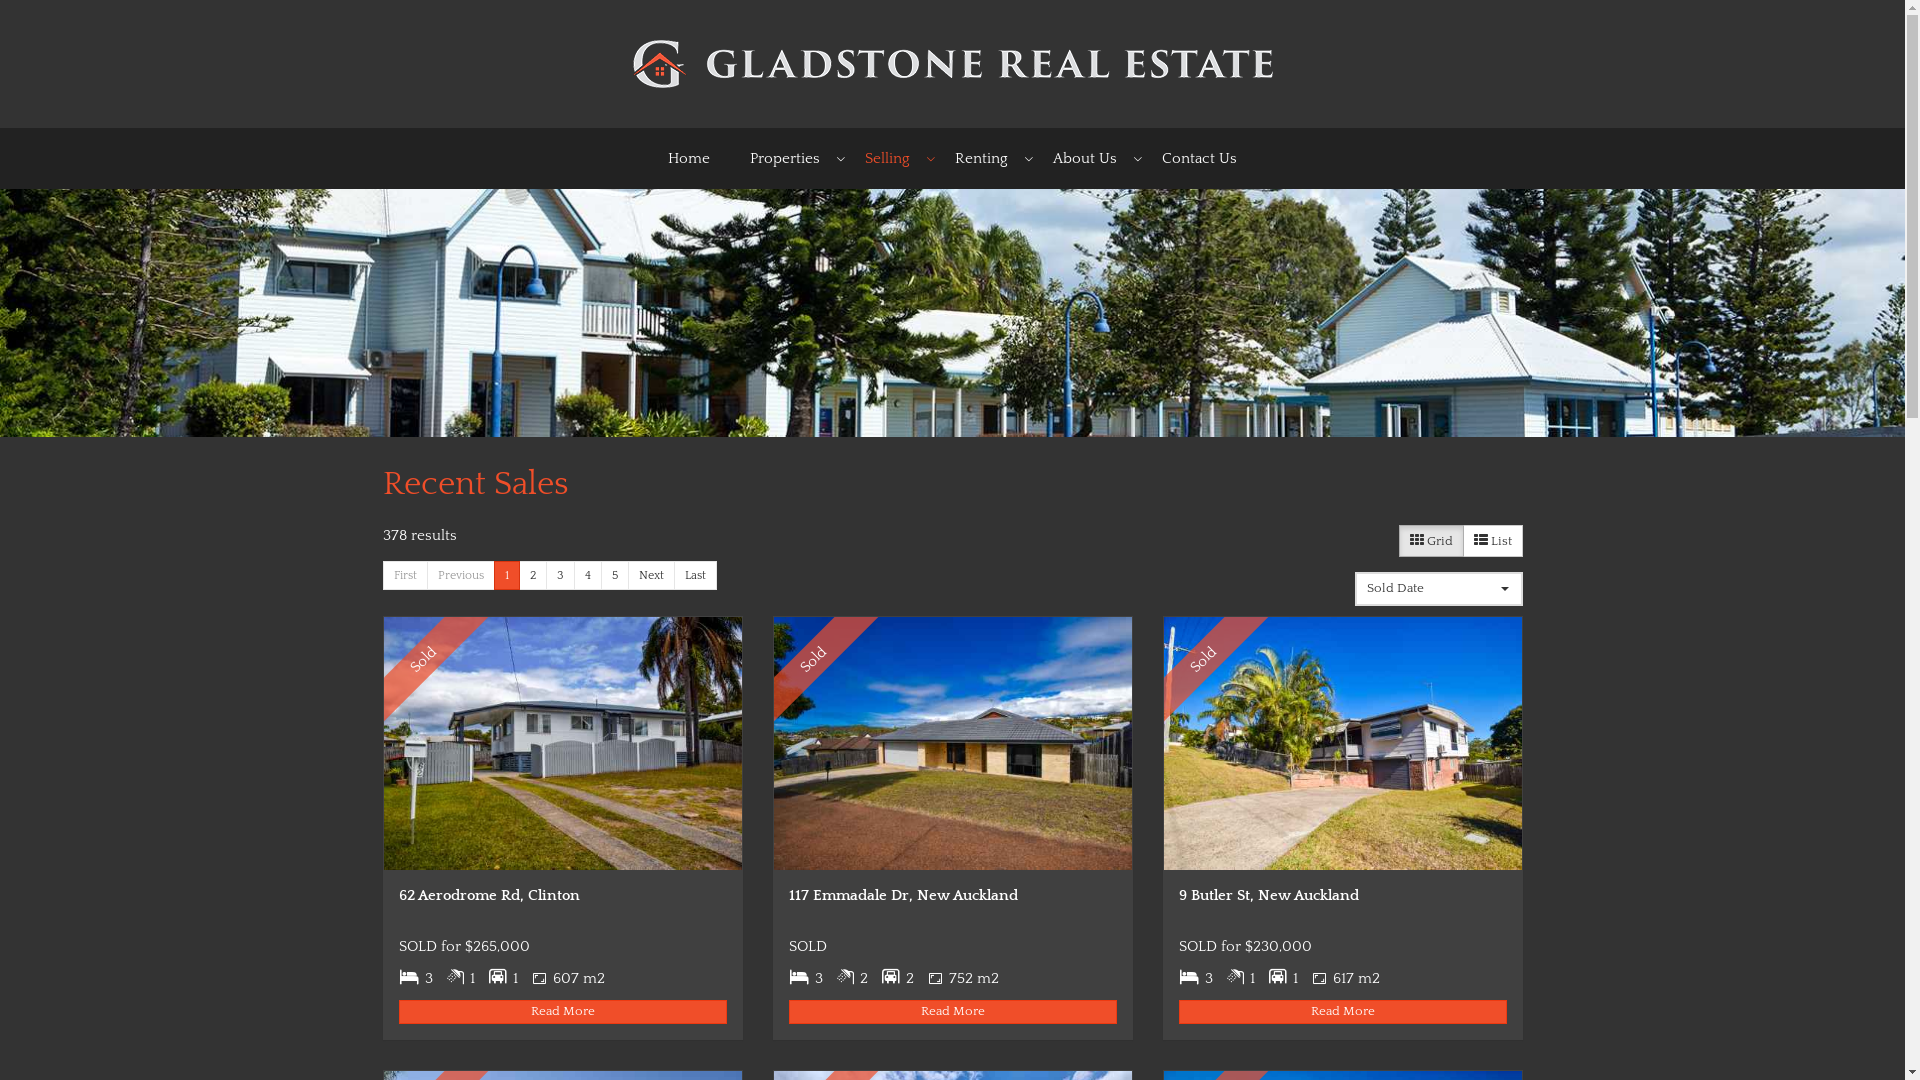 This screenshot has height=1080, width=1920. What do you see at coordinates (506, 576) in the screenshot?
I see `1` at bounding box center [506, 576].